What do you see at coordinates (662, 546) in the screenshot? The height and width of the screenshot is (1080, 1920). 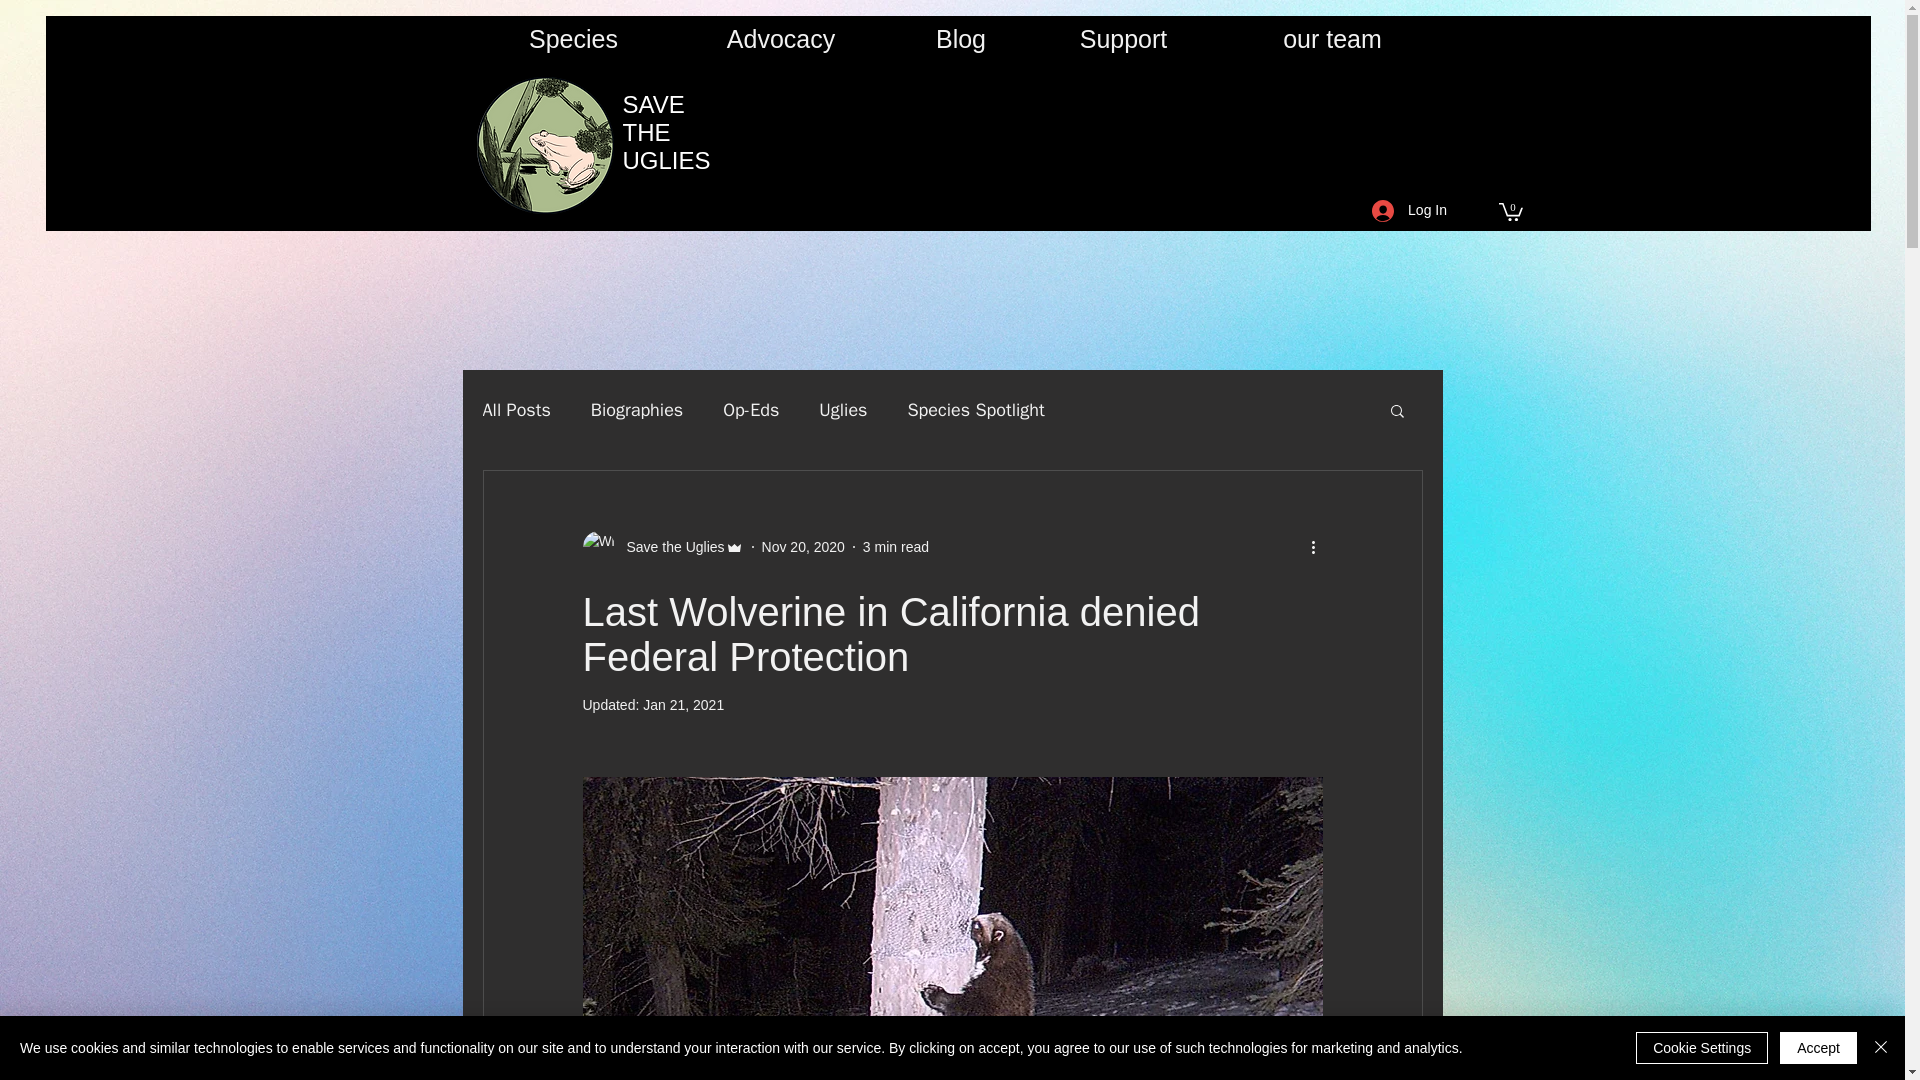 I see `Save the Uglies` at bounding box center [662, 546].